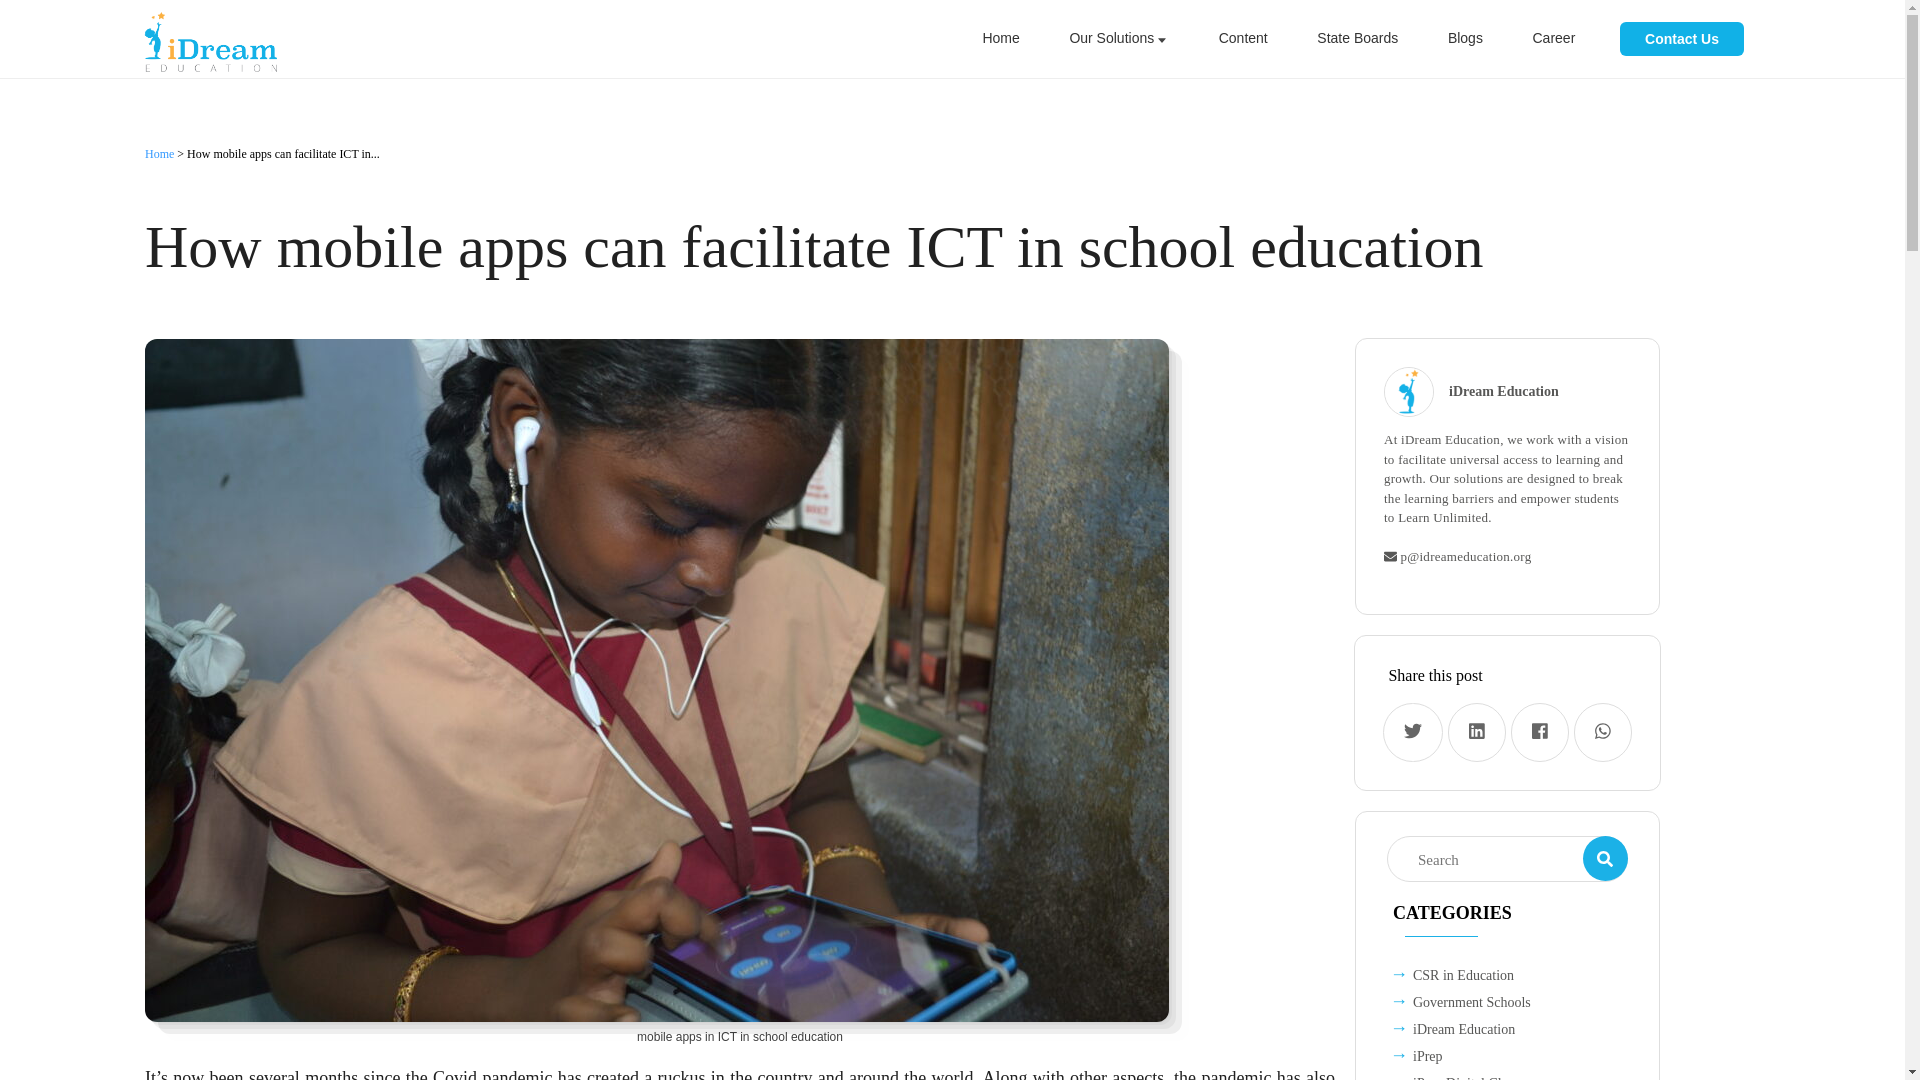  Describe the element at coordinates (160, 153) in the screenshot. I see `Home` at that location.